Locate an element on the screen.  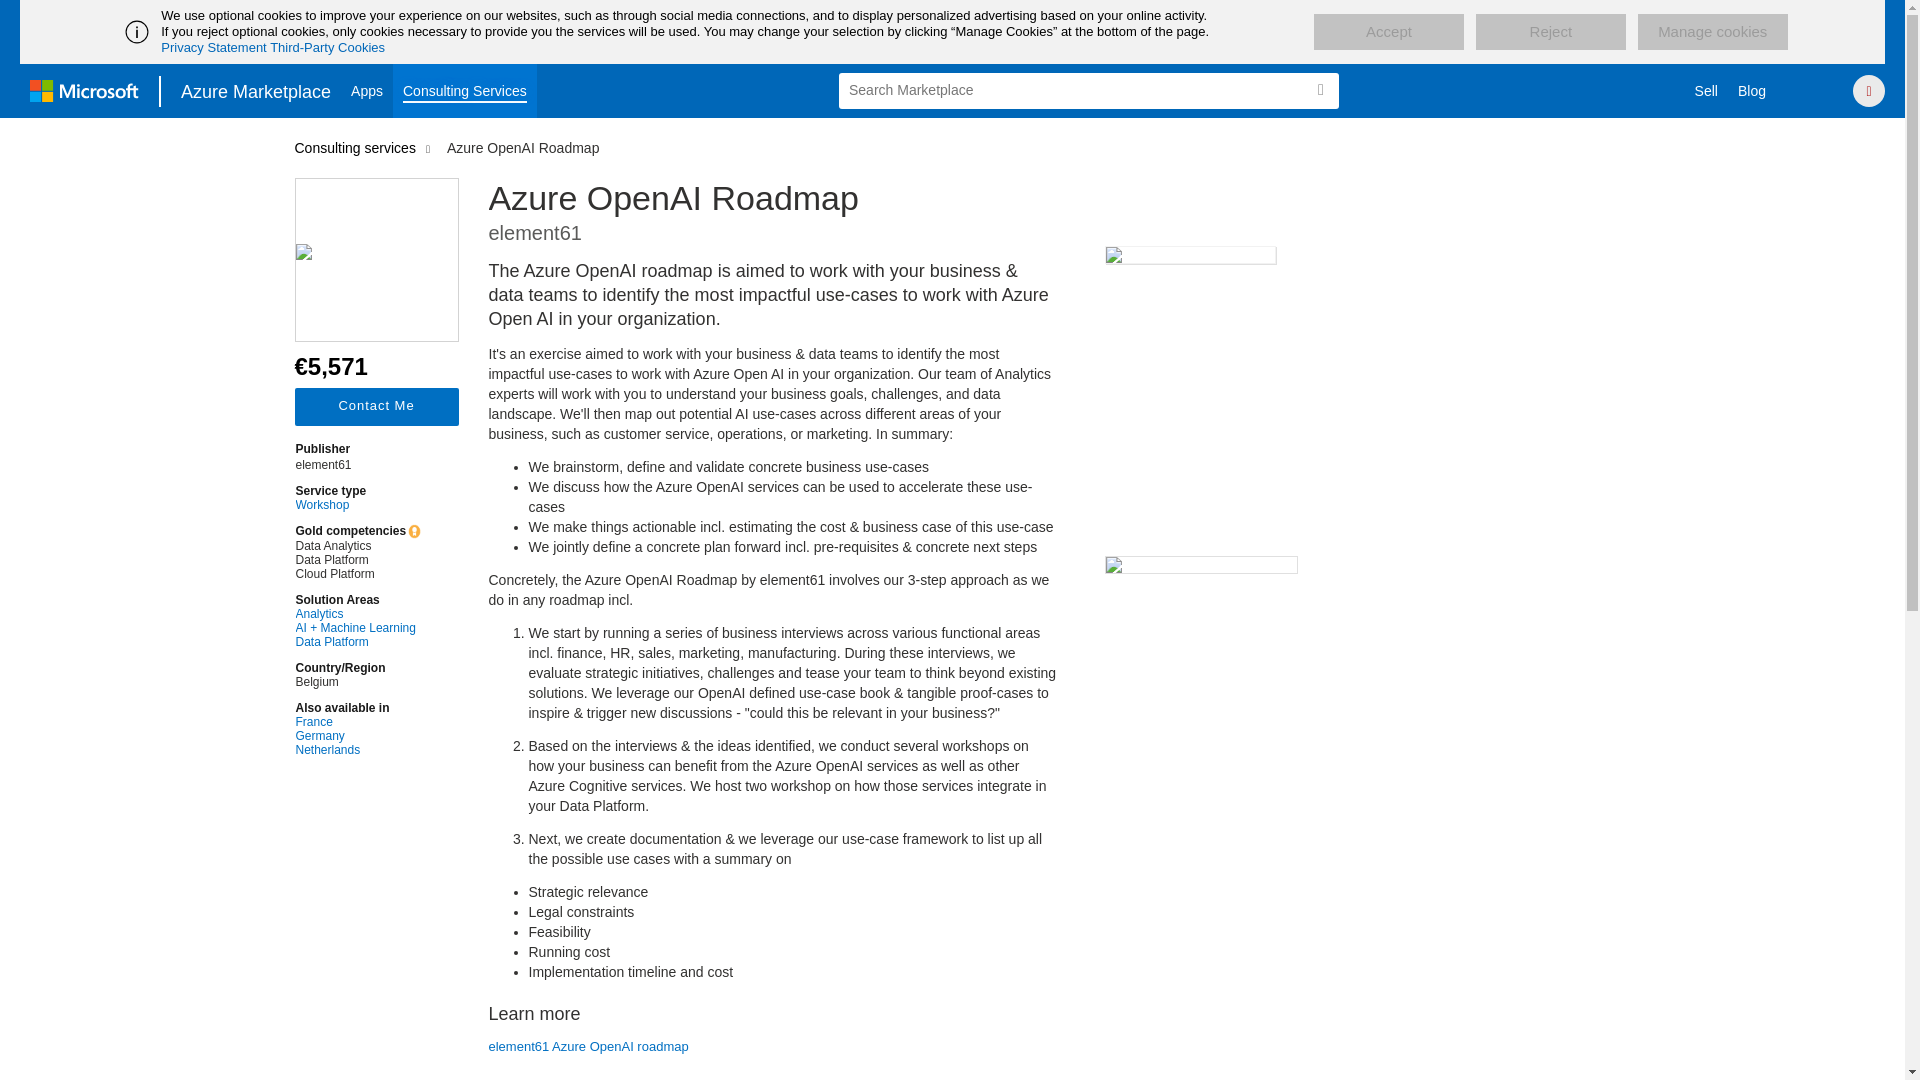
Consulting Services is located at coordinates (465, 90).